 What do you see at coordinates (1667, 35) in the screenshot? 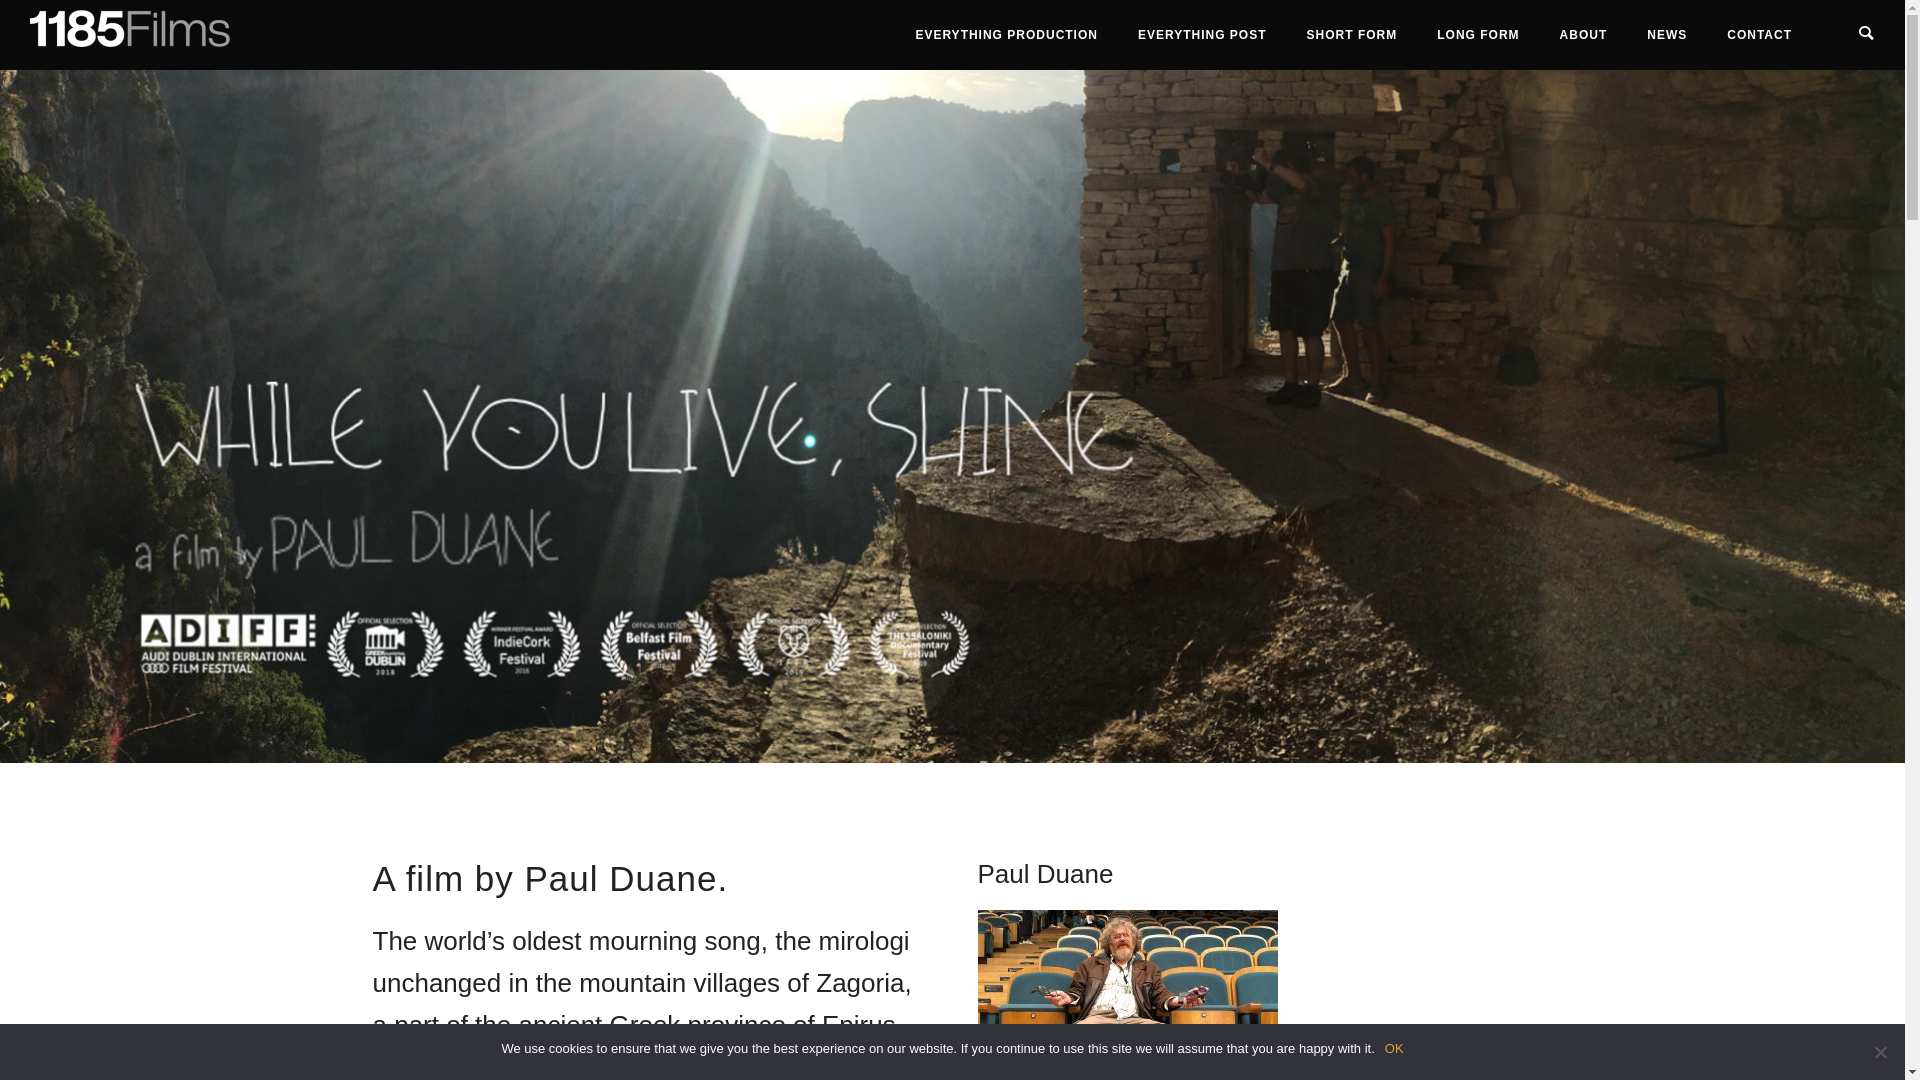
I see `NEWS` at bounding box center [1667, 35].